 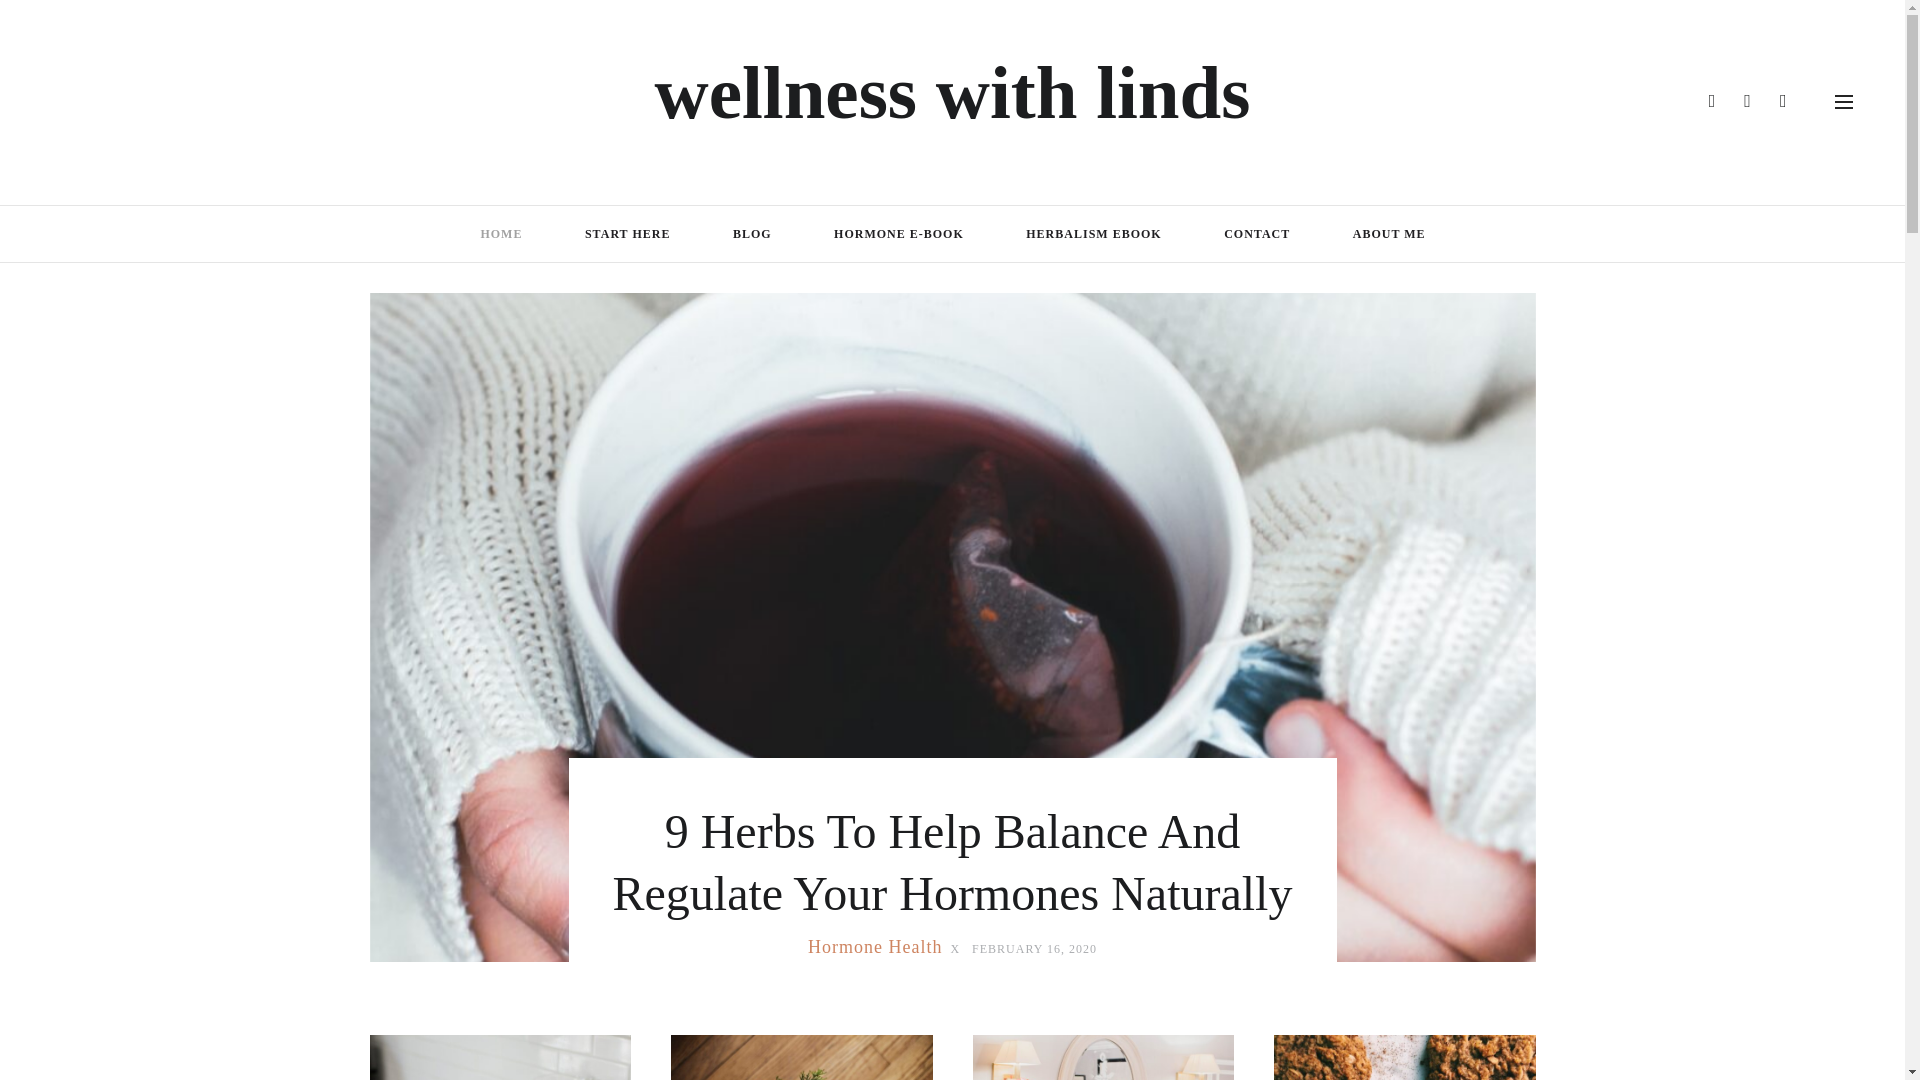 I want to click on HERBALISM EBOOK, so click(x=1093, y=234).